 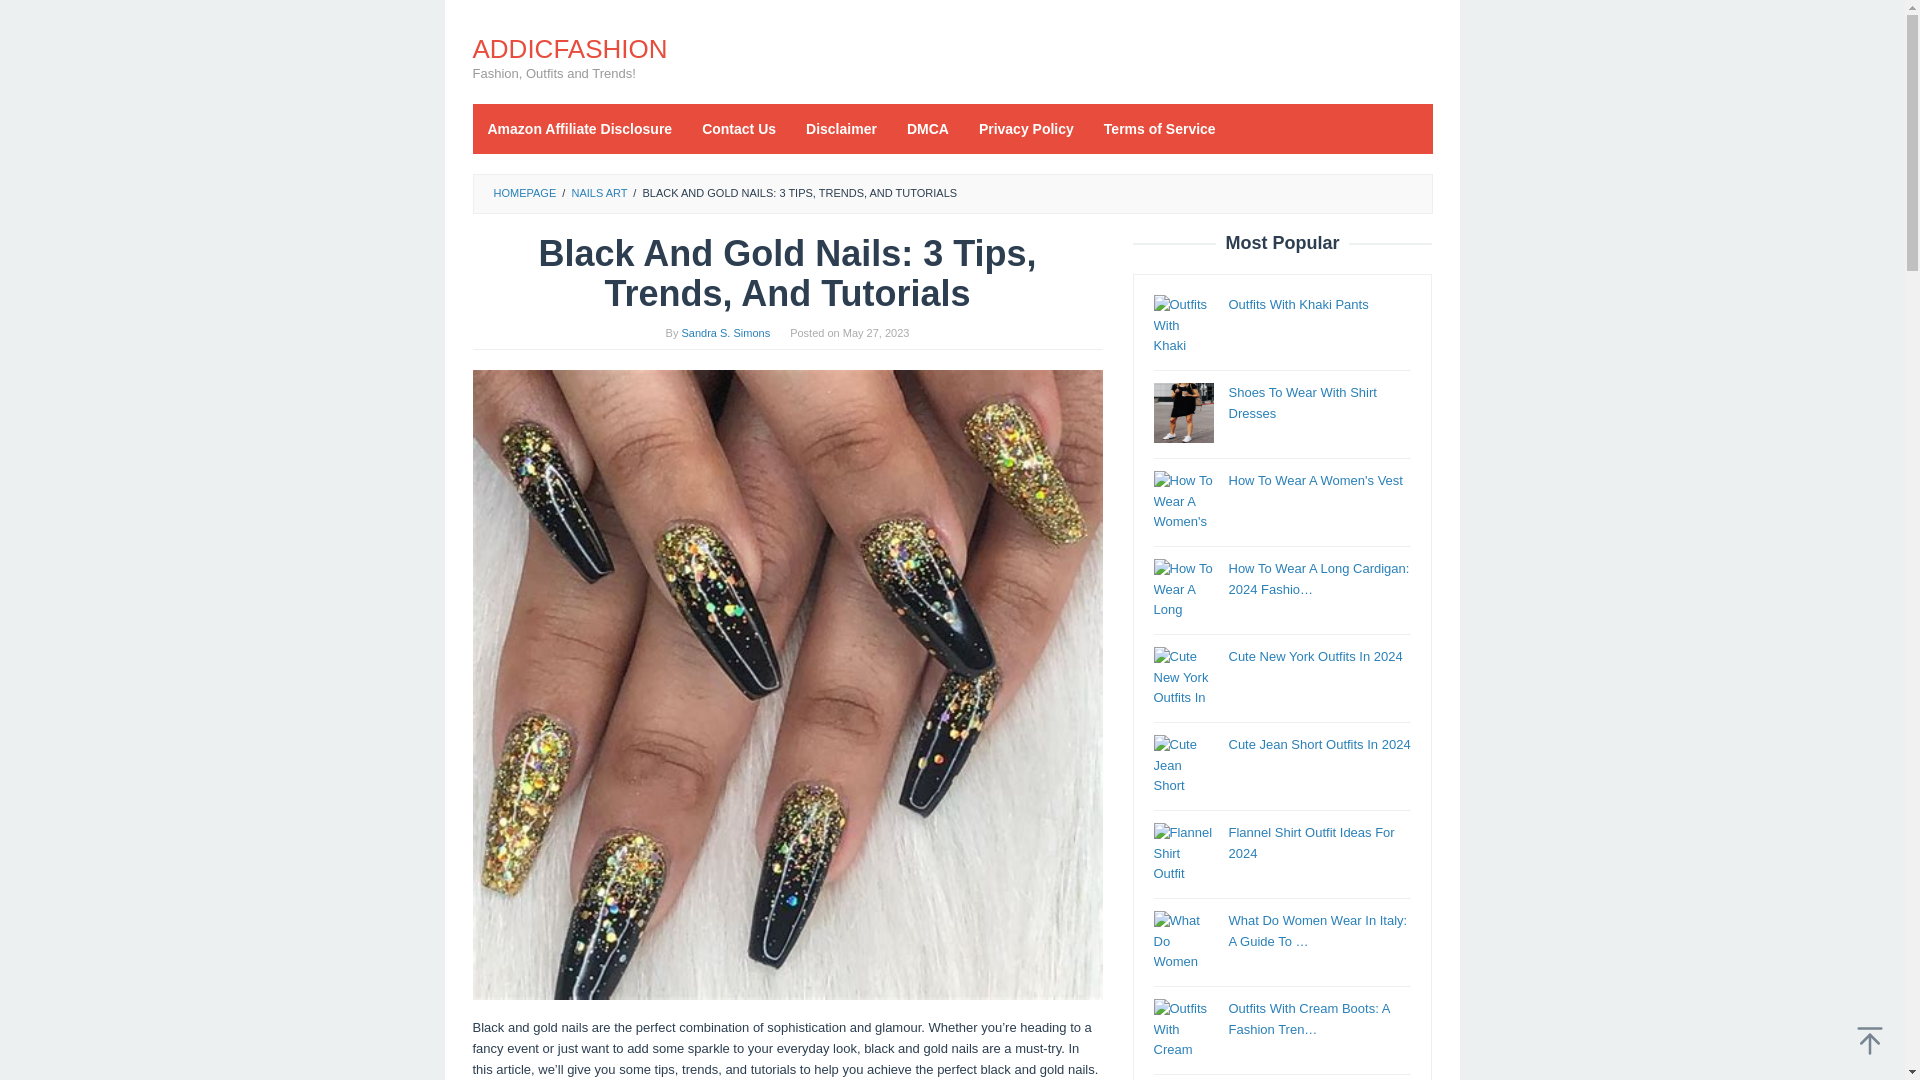 I want to click on Cute Jean Short Outfits In 2024, so click(x=1318, y=744).